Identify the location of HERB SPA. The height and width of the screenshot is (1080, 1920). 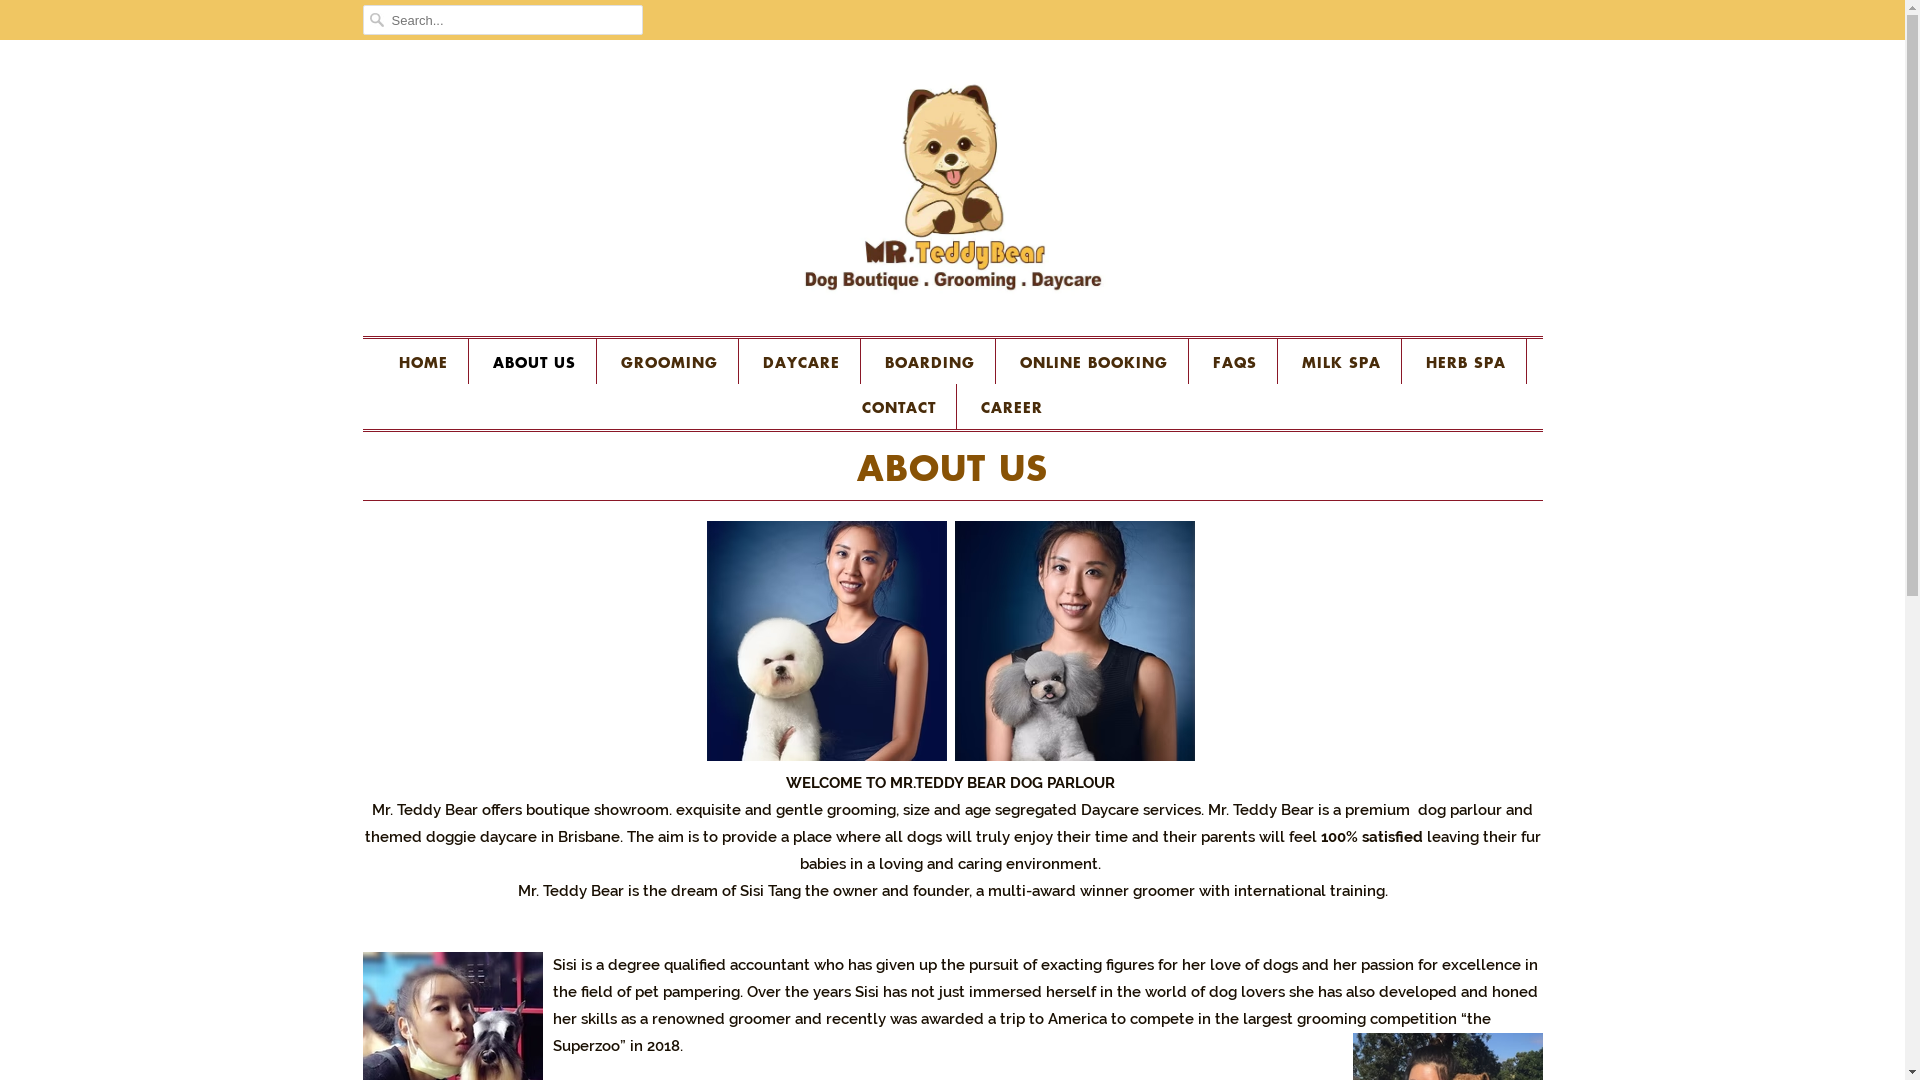
(1466, 362).